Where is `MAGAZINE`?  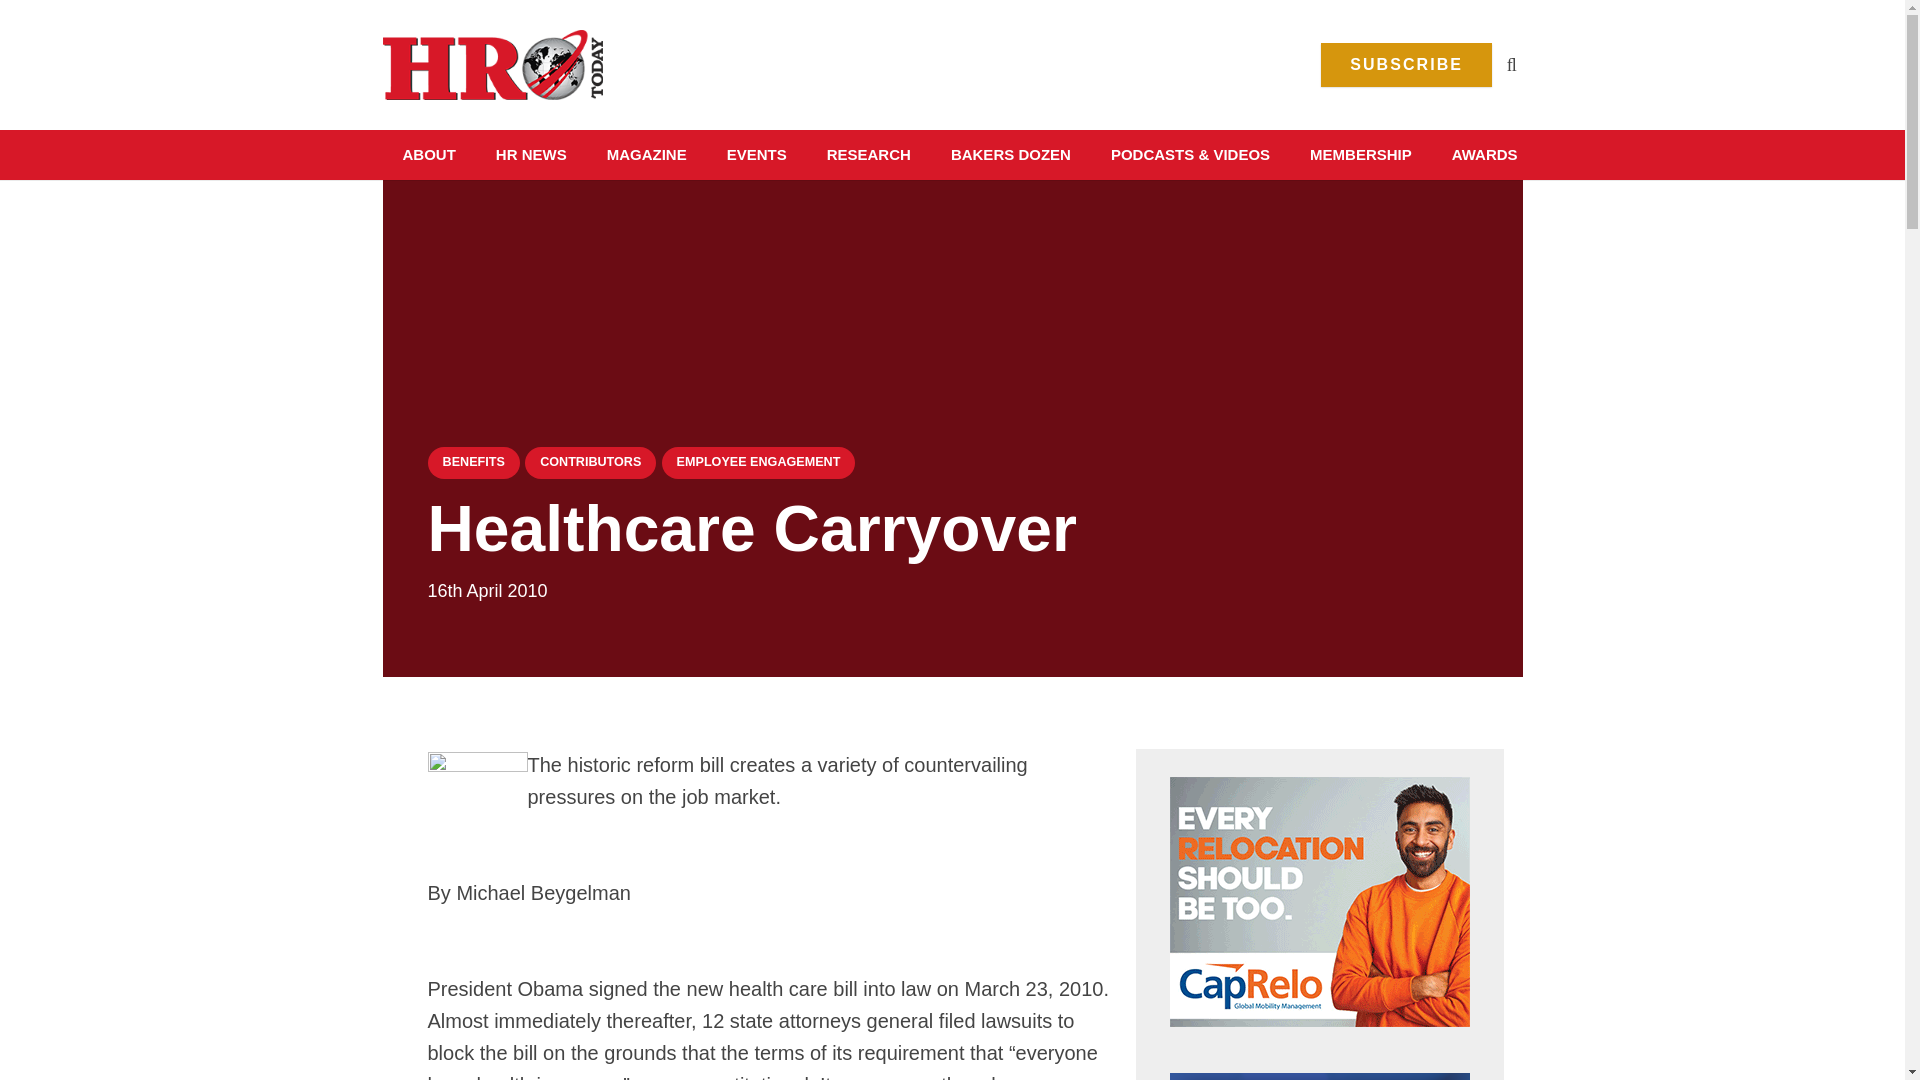
MAGAZINE is located at coordinates (646, 154).